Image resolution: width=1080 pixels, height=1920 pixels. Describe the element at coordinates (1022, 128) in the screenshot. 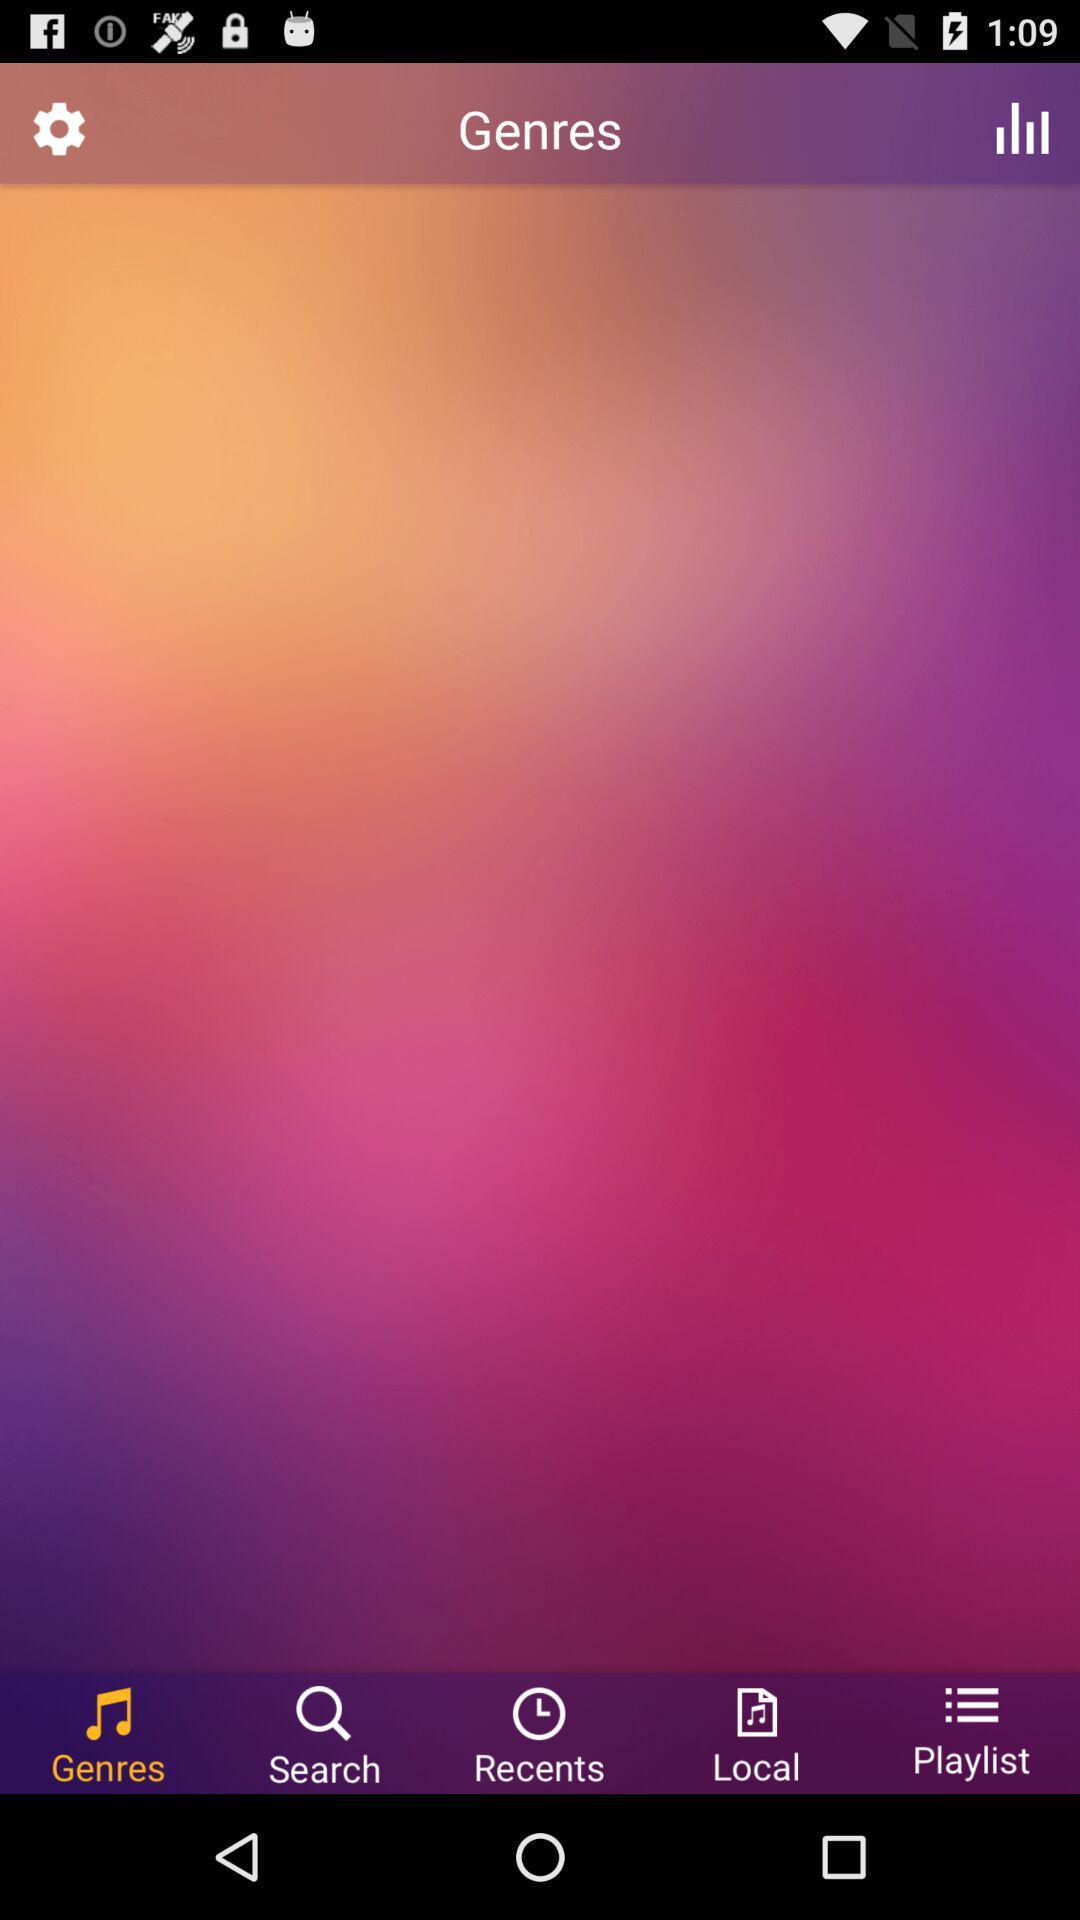

I see `choose icon to the right of the genres app` at that location.